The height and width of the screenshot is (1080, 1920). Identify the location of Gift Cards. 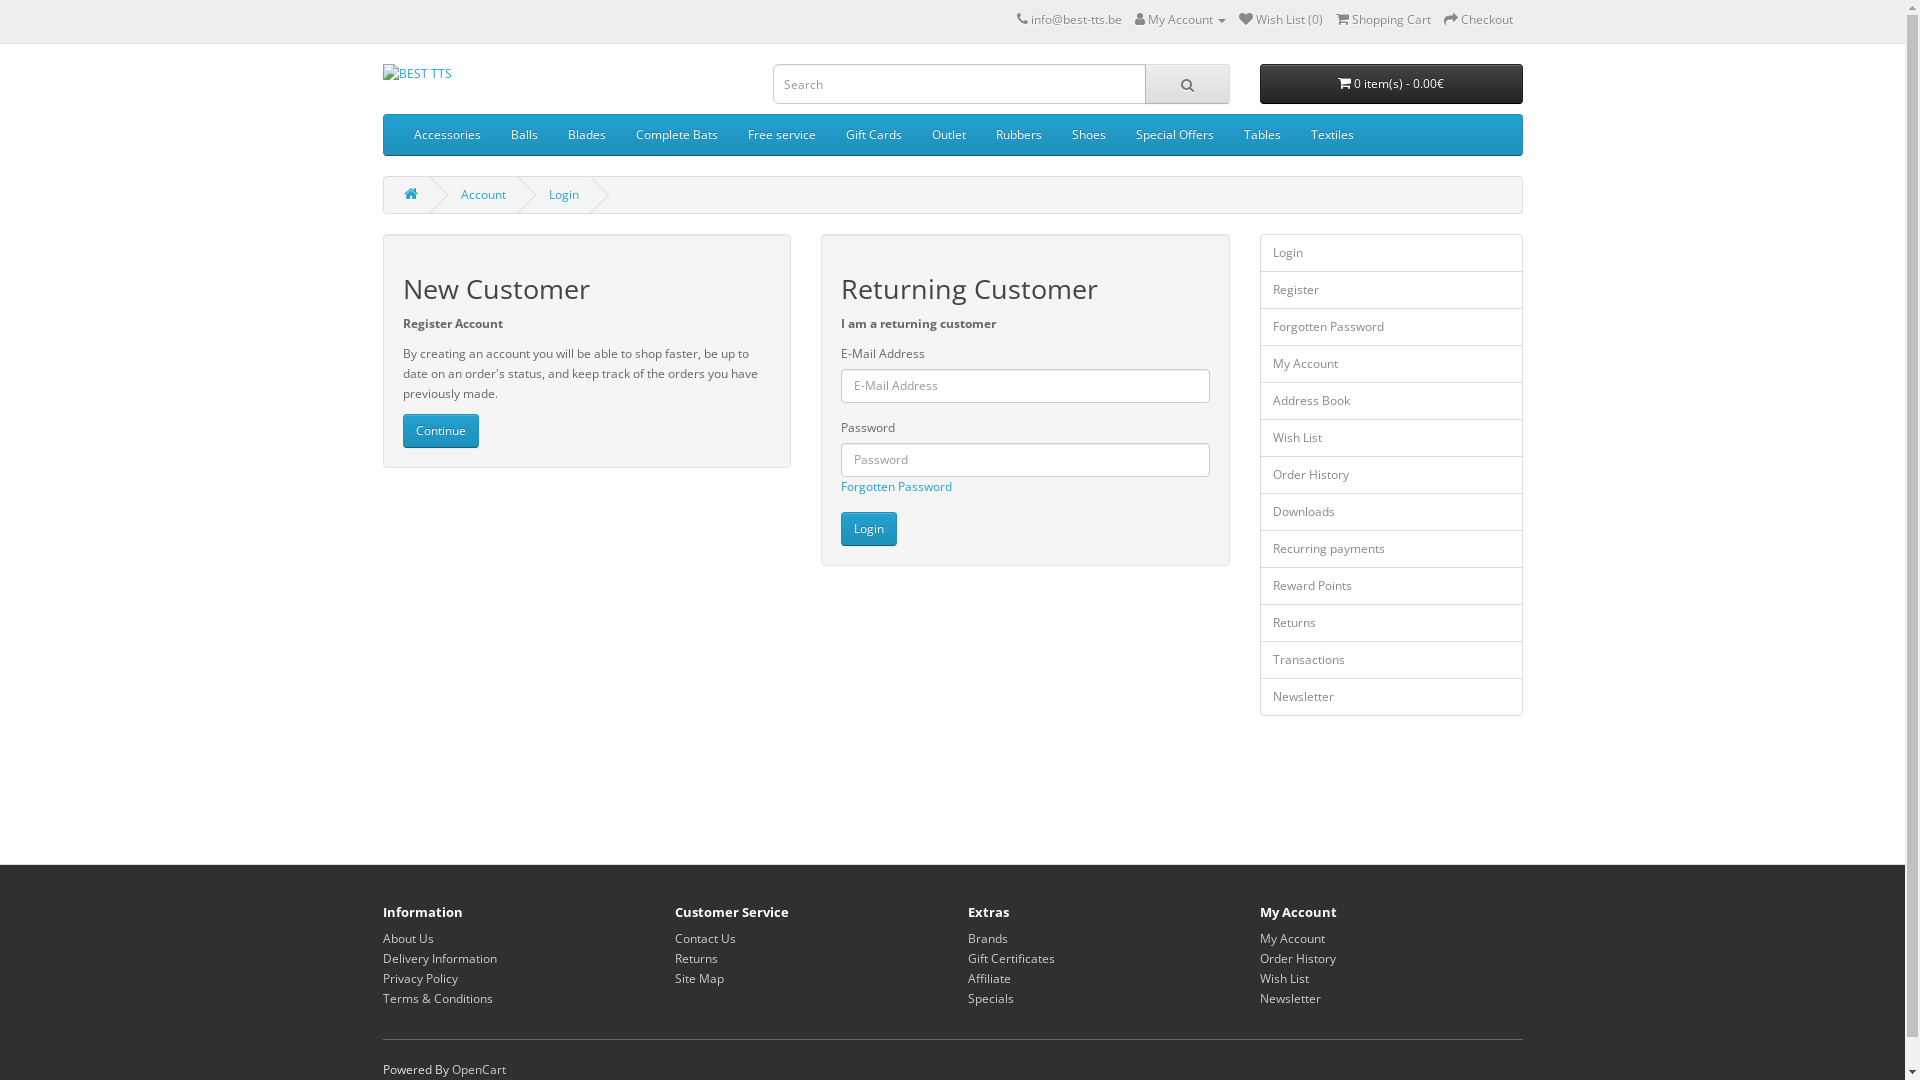
(873, 135).